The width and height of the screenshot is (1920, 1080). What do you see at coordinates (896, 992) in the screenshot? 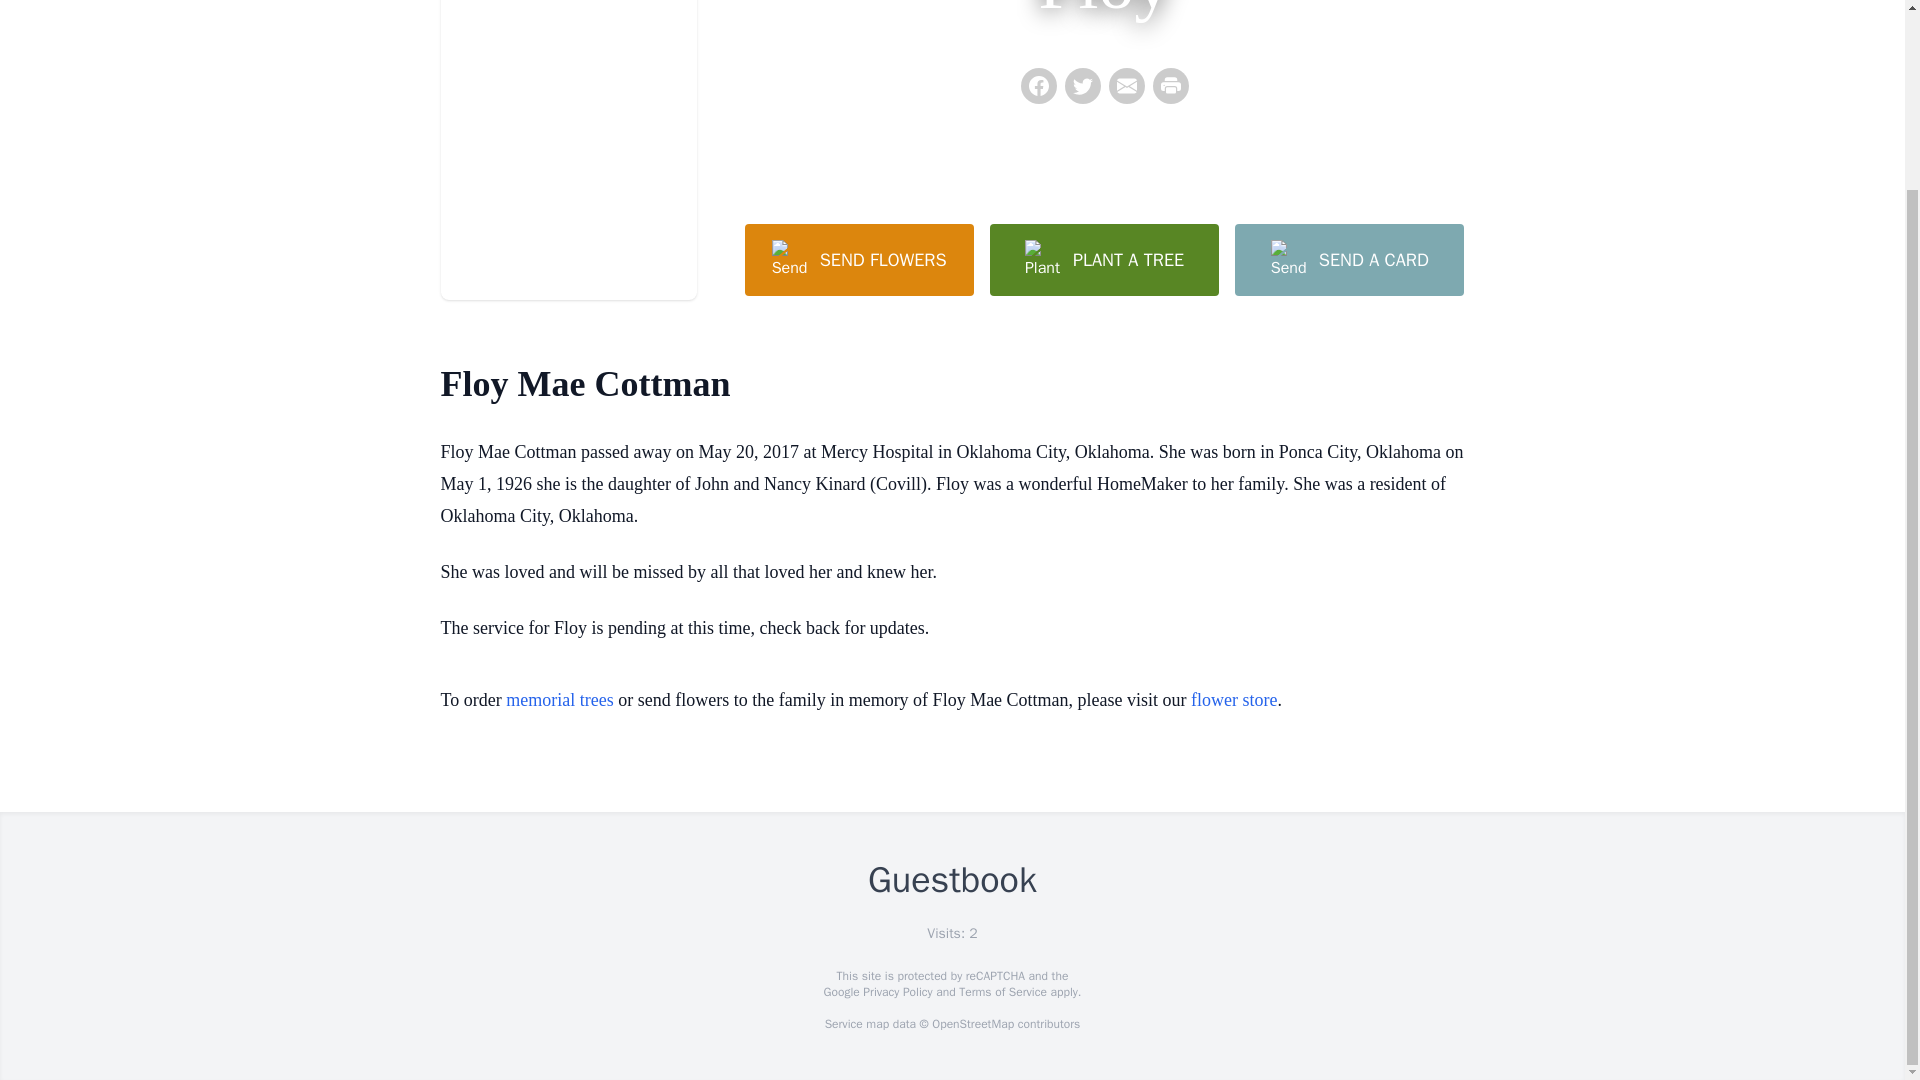
I see `Privacy Policy` at bounding box center [896, 992].